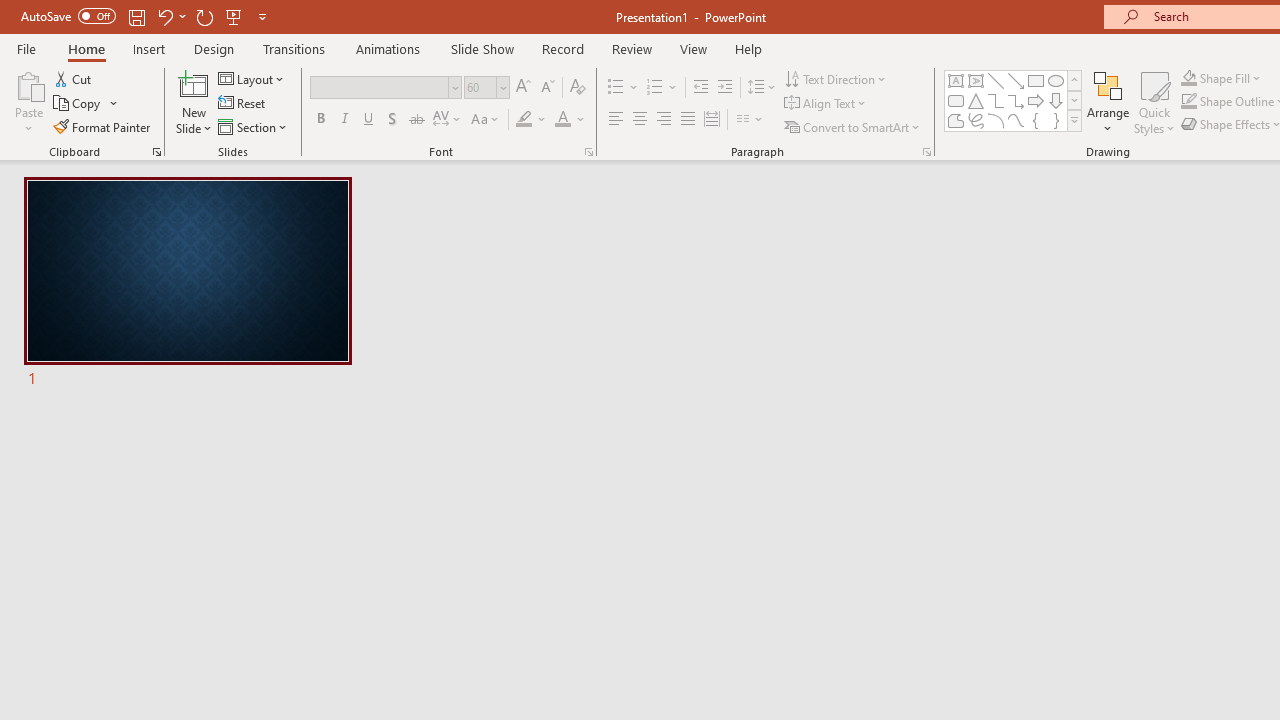 Image resolution: width=1280 pixels, height=720 pixels. I want to click on Paragraph..., so click(926, 152).